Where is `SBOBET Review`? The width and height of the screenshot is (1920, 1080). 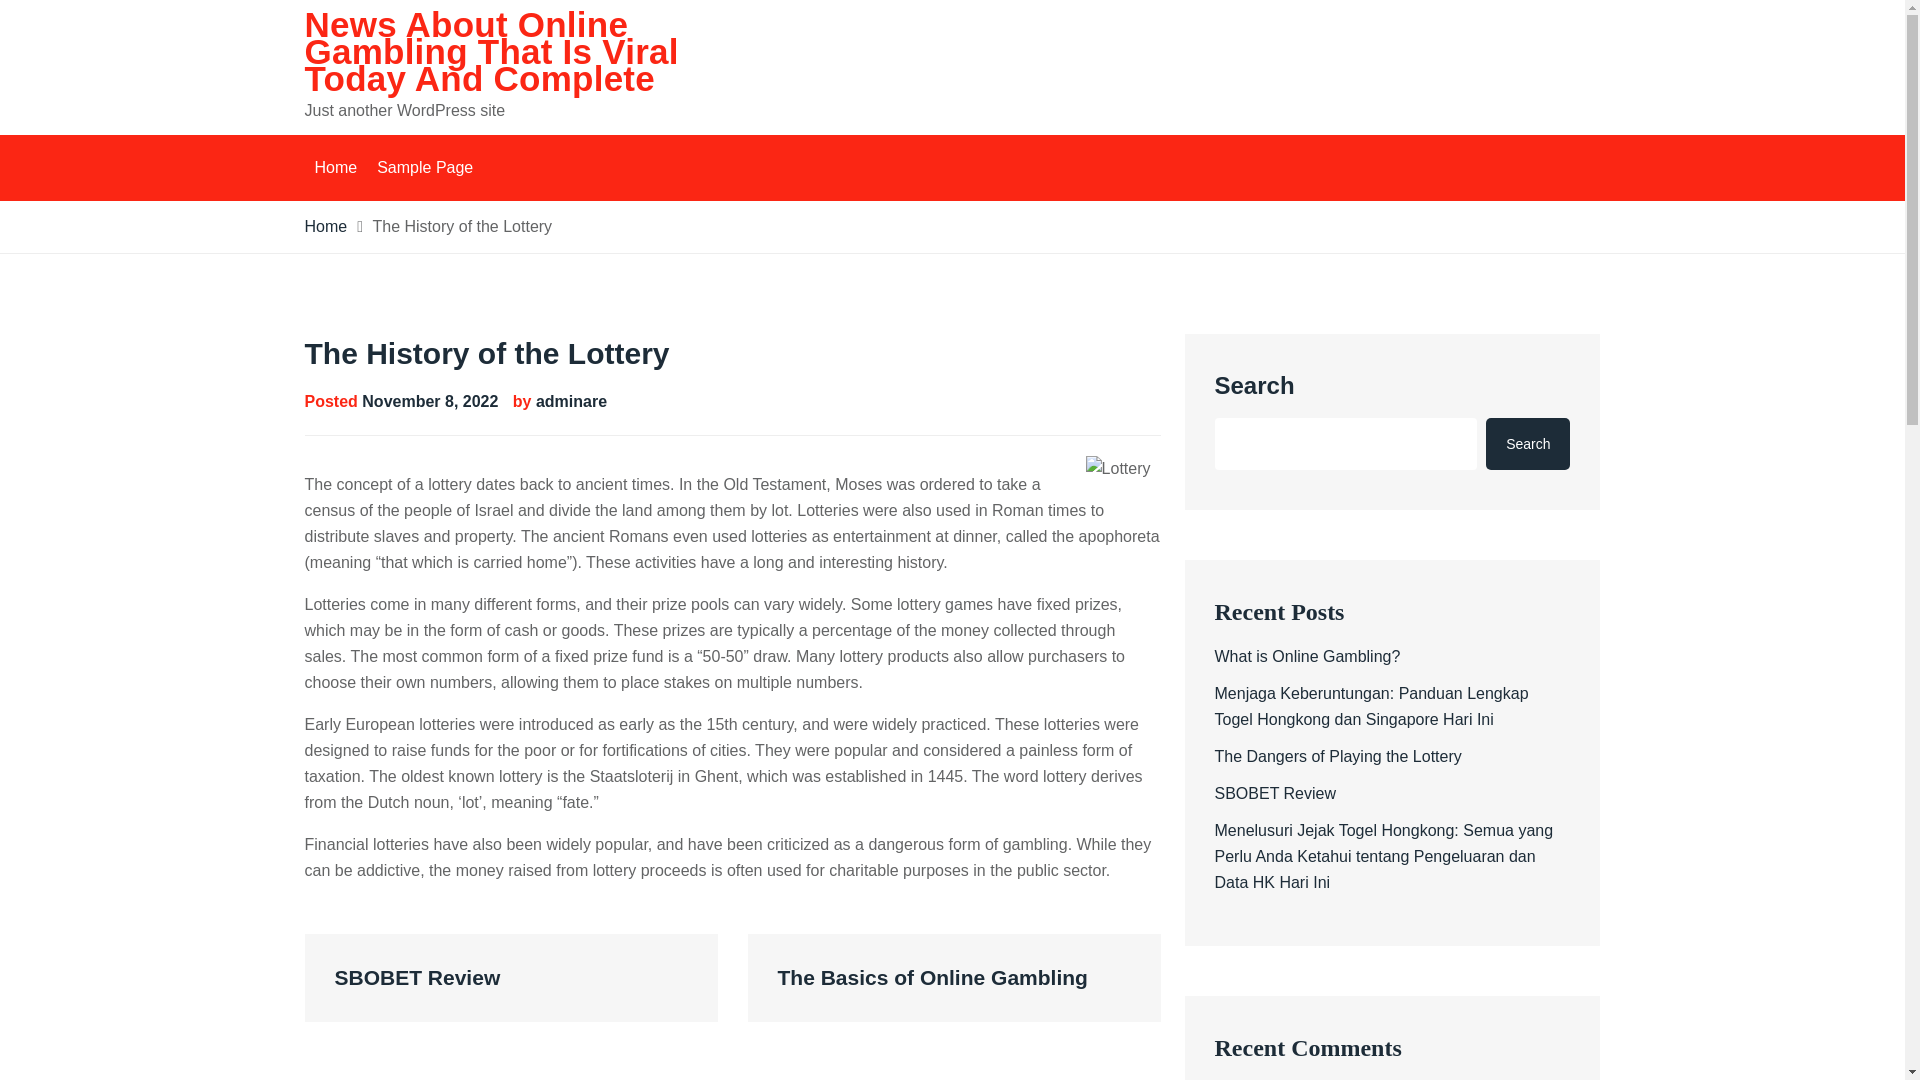 SBOBET Review is located at coordinates (510, 978).